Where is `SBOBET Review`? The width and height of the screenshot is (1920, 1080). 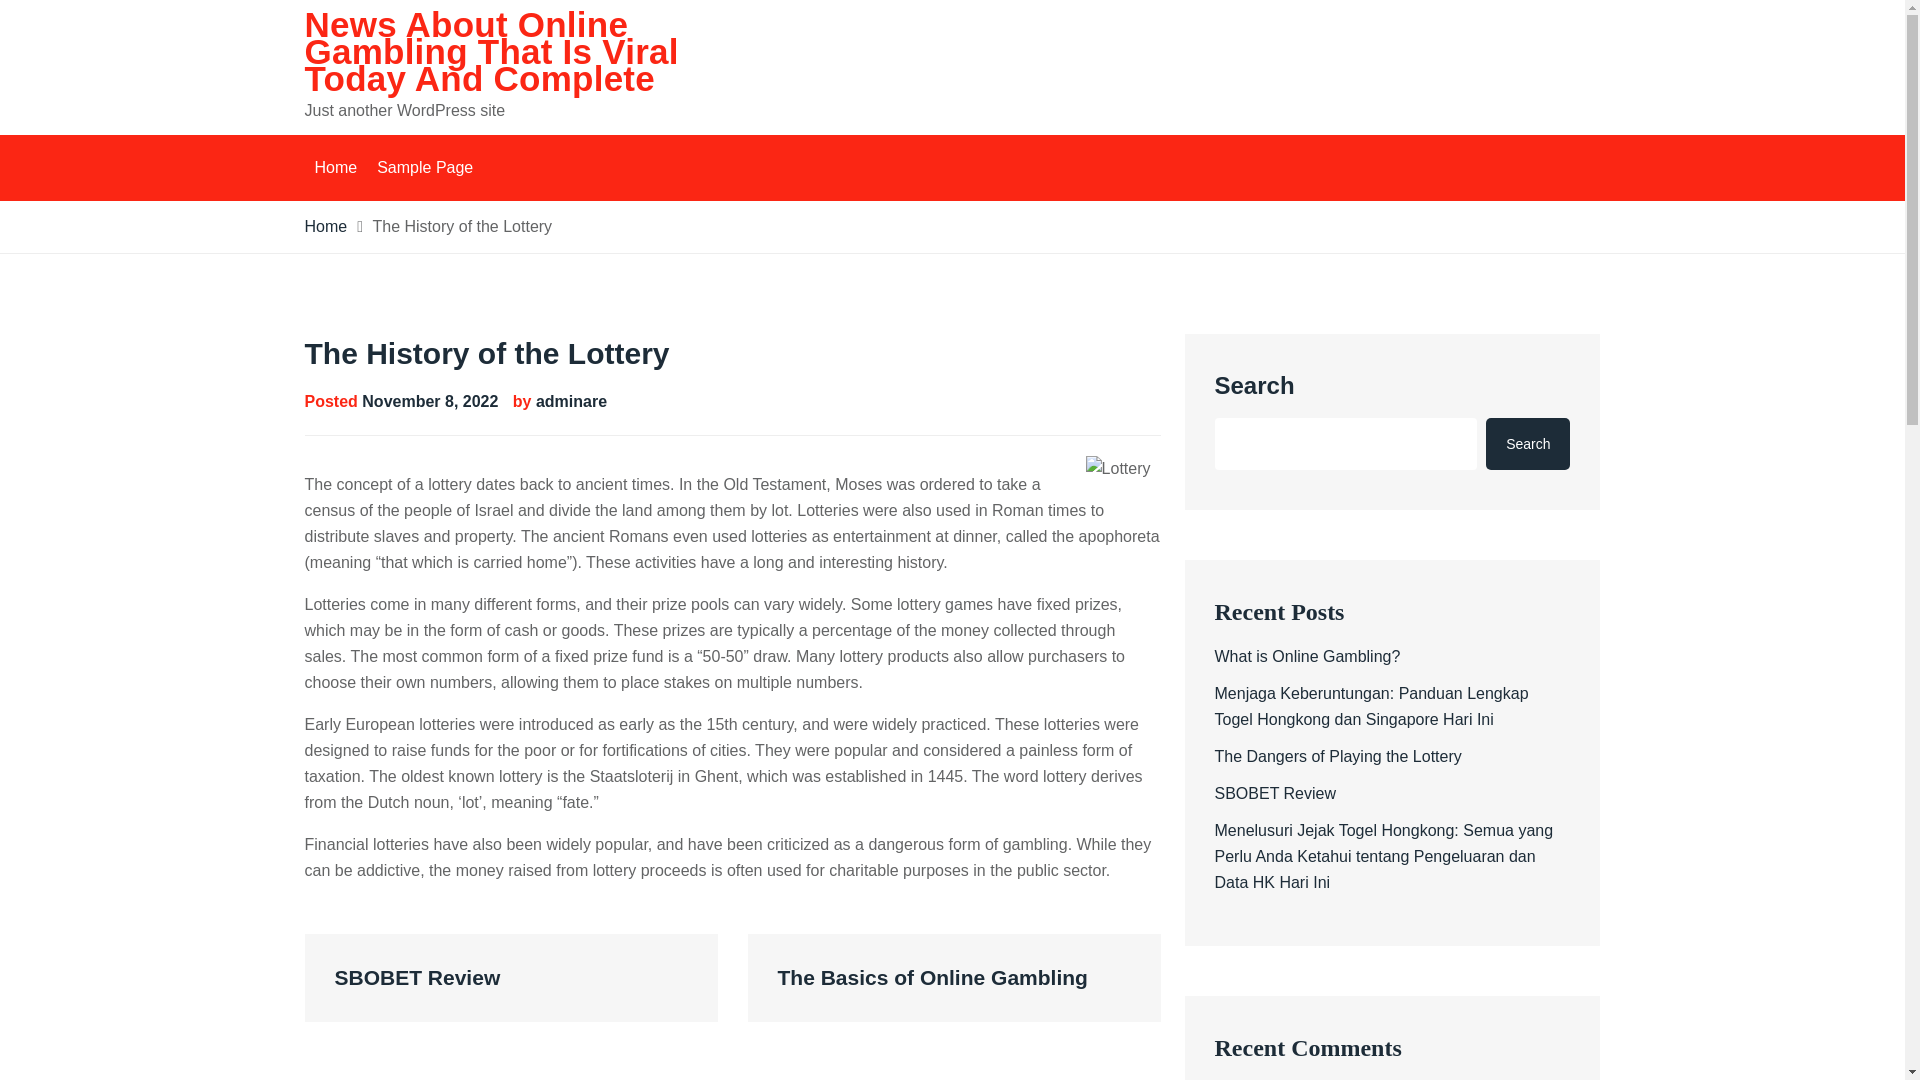 SBOBET Review is located at coordinates (510, 978).